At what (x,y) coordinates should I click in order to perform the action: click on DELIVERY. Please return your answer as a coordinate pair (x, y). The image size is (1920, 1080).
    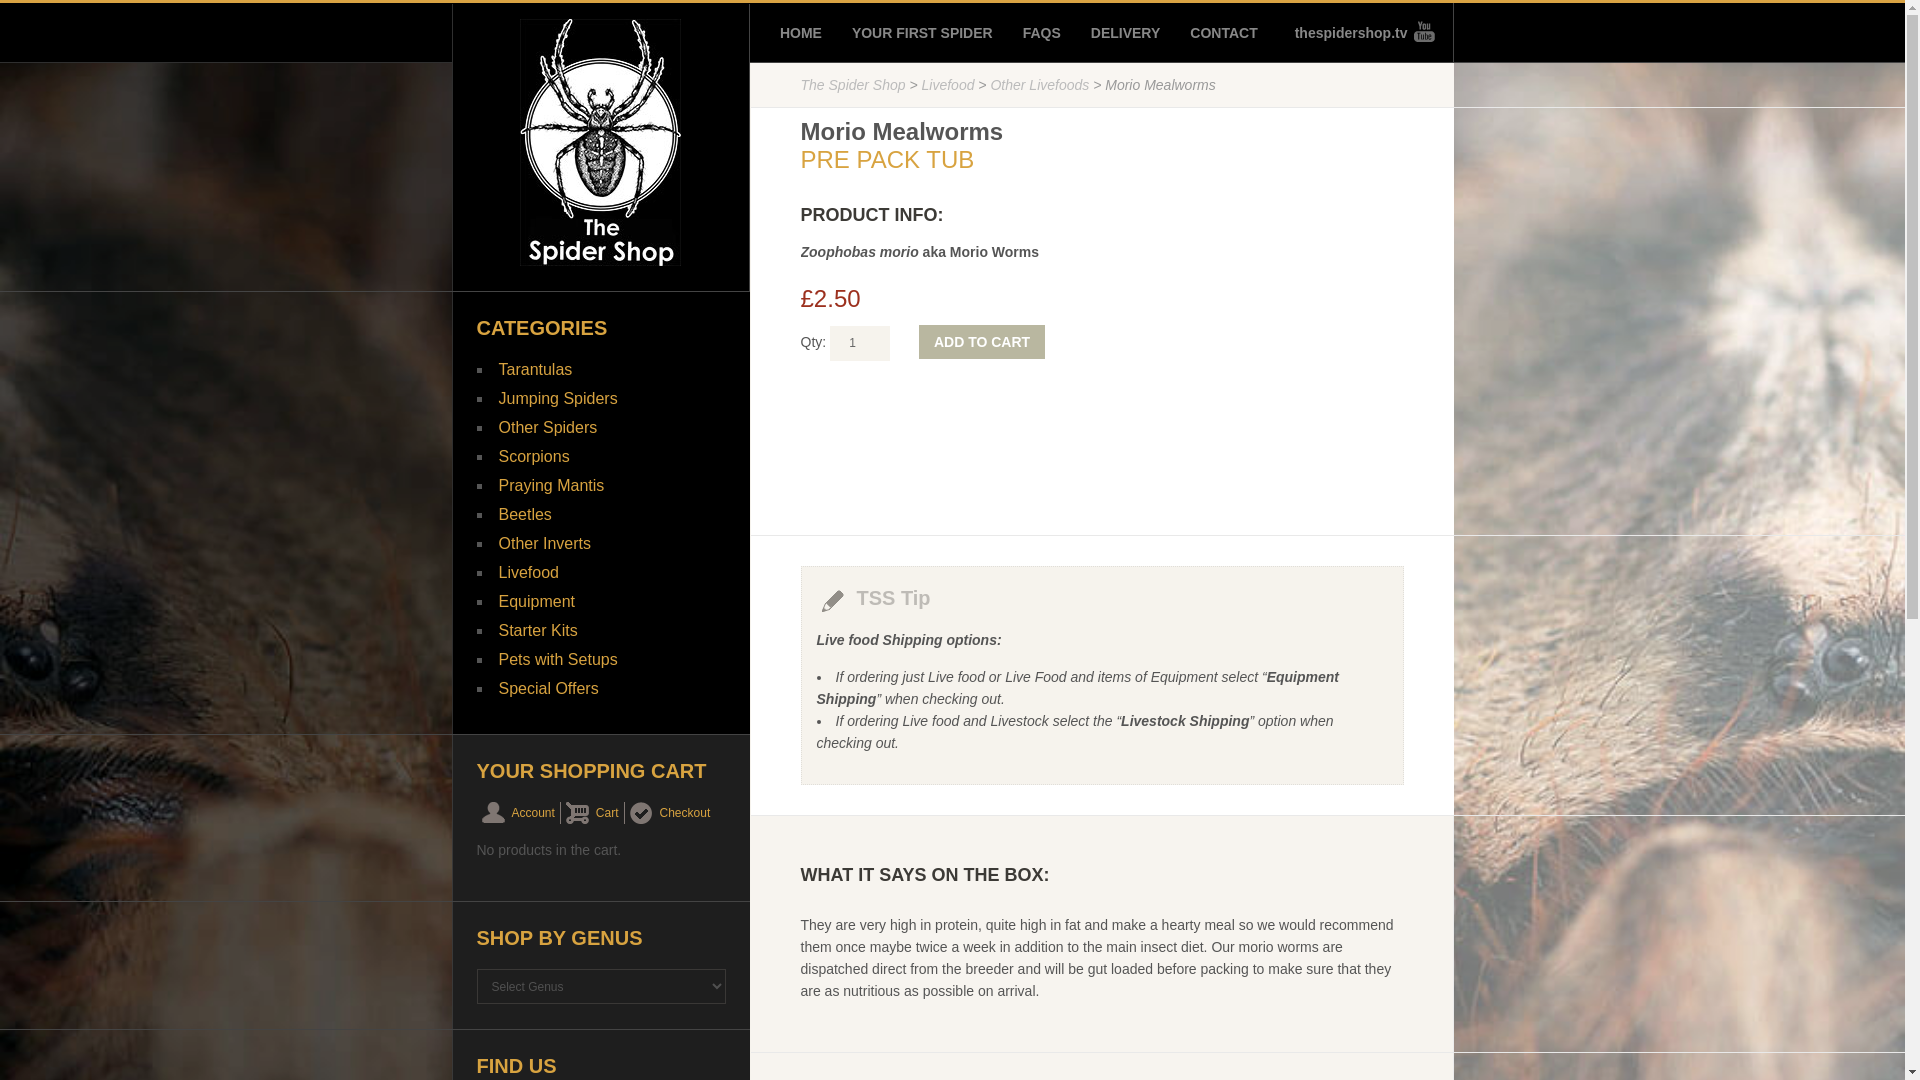
    Looking at the image, I should click on (1126, 32).